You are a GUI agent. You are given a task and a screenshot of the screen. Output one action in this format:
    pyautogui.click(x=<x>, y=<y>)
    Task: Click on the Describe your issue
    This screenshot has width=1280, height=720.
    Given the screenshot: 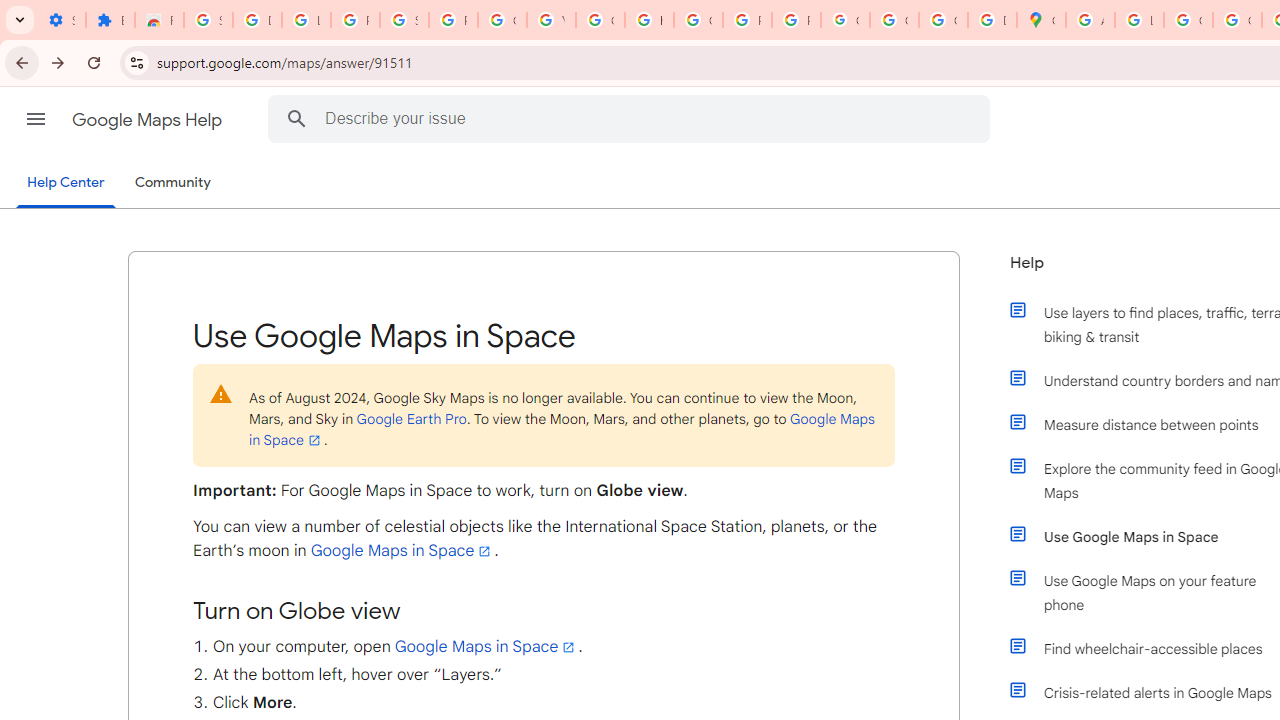 What is the action you would take?
    pyautogui.click(x=632, y=118)
    